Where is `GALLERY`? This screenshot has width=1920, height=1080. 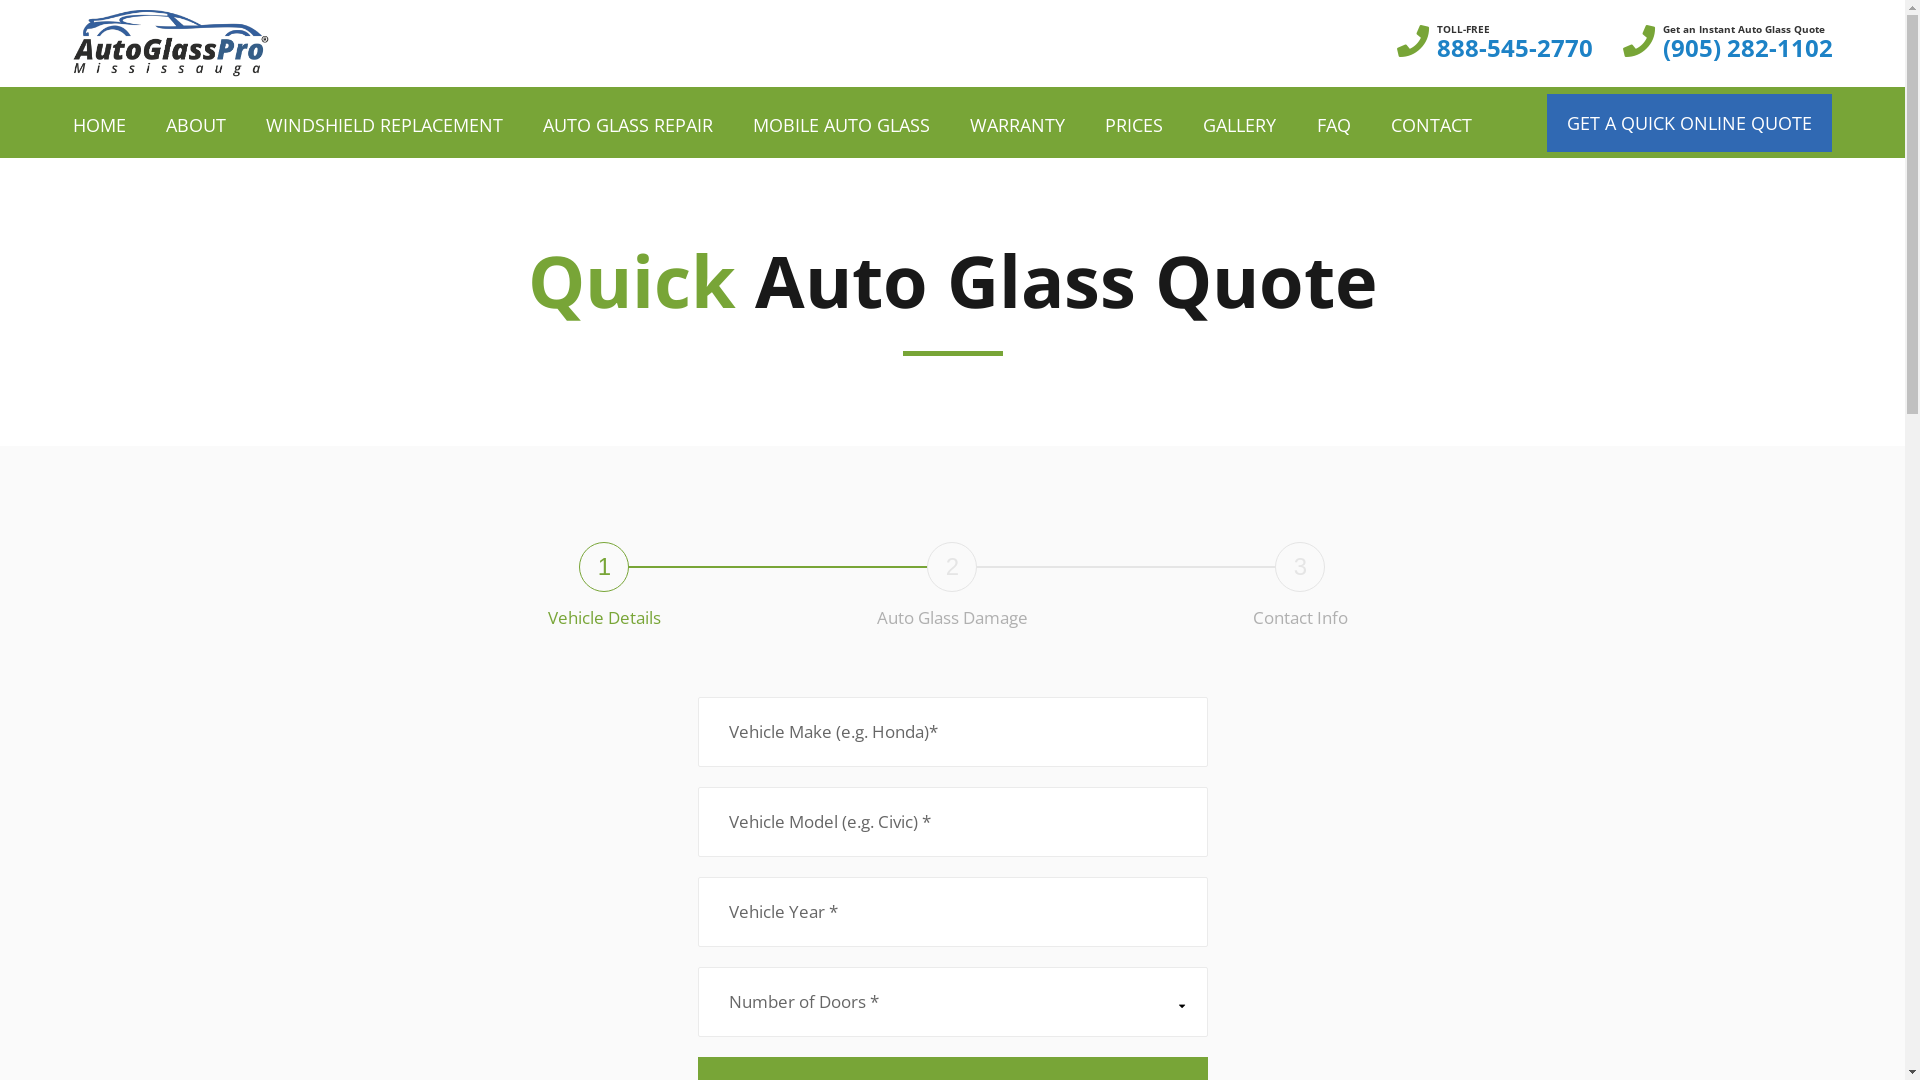
GALLERY is located at coordinates (1240, 125).